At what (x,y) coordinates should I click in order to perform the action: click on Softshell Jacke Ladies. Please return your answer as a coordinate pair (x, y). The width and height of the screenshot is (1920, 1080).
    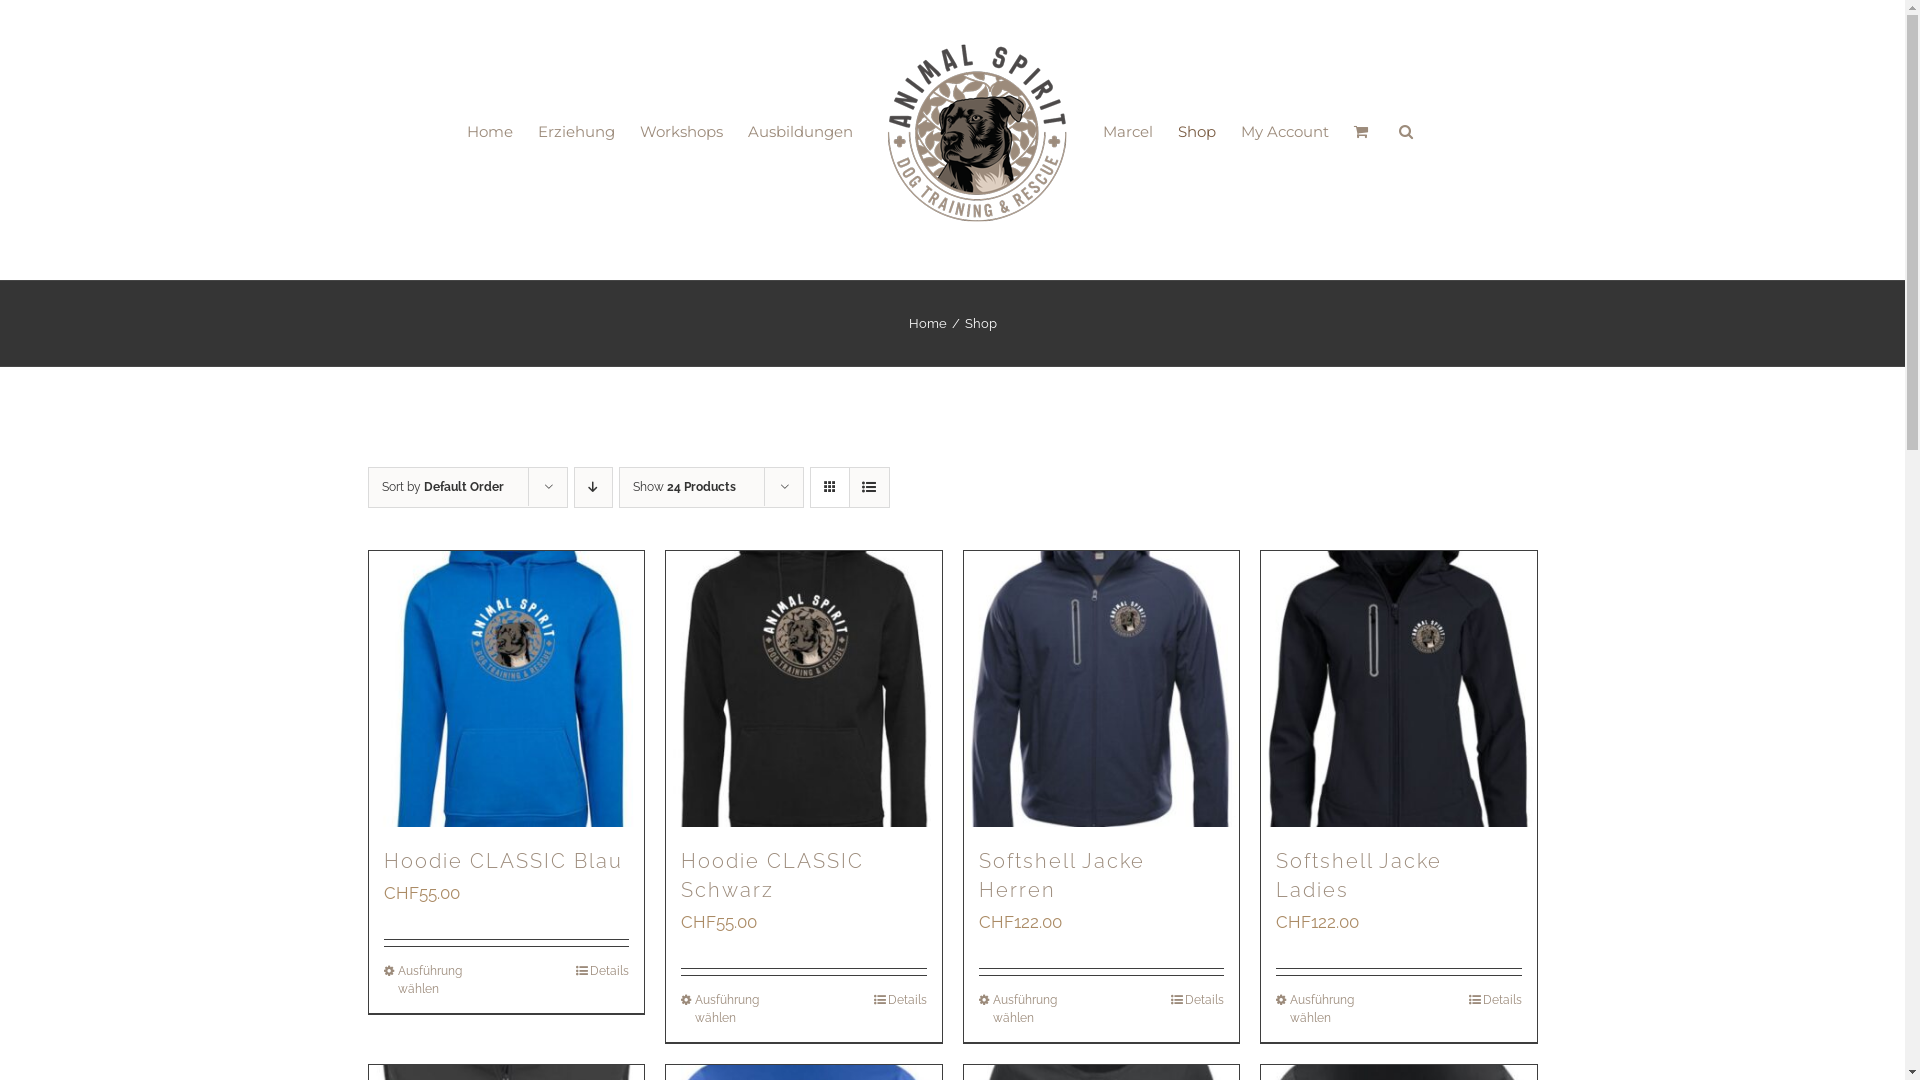
    Looking at the image, I should click on (1359, 876).